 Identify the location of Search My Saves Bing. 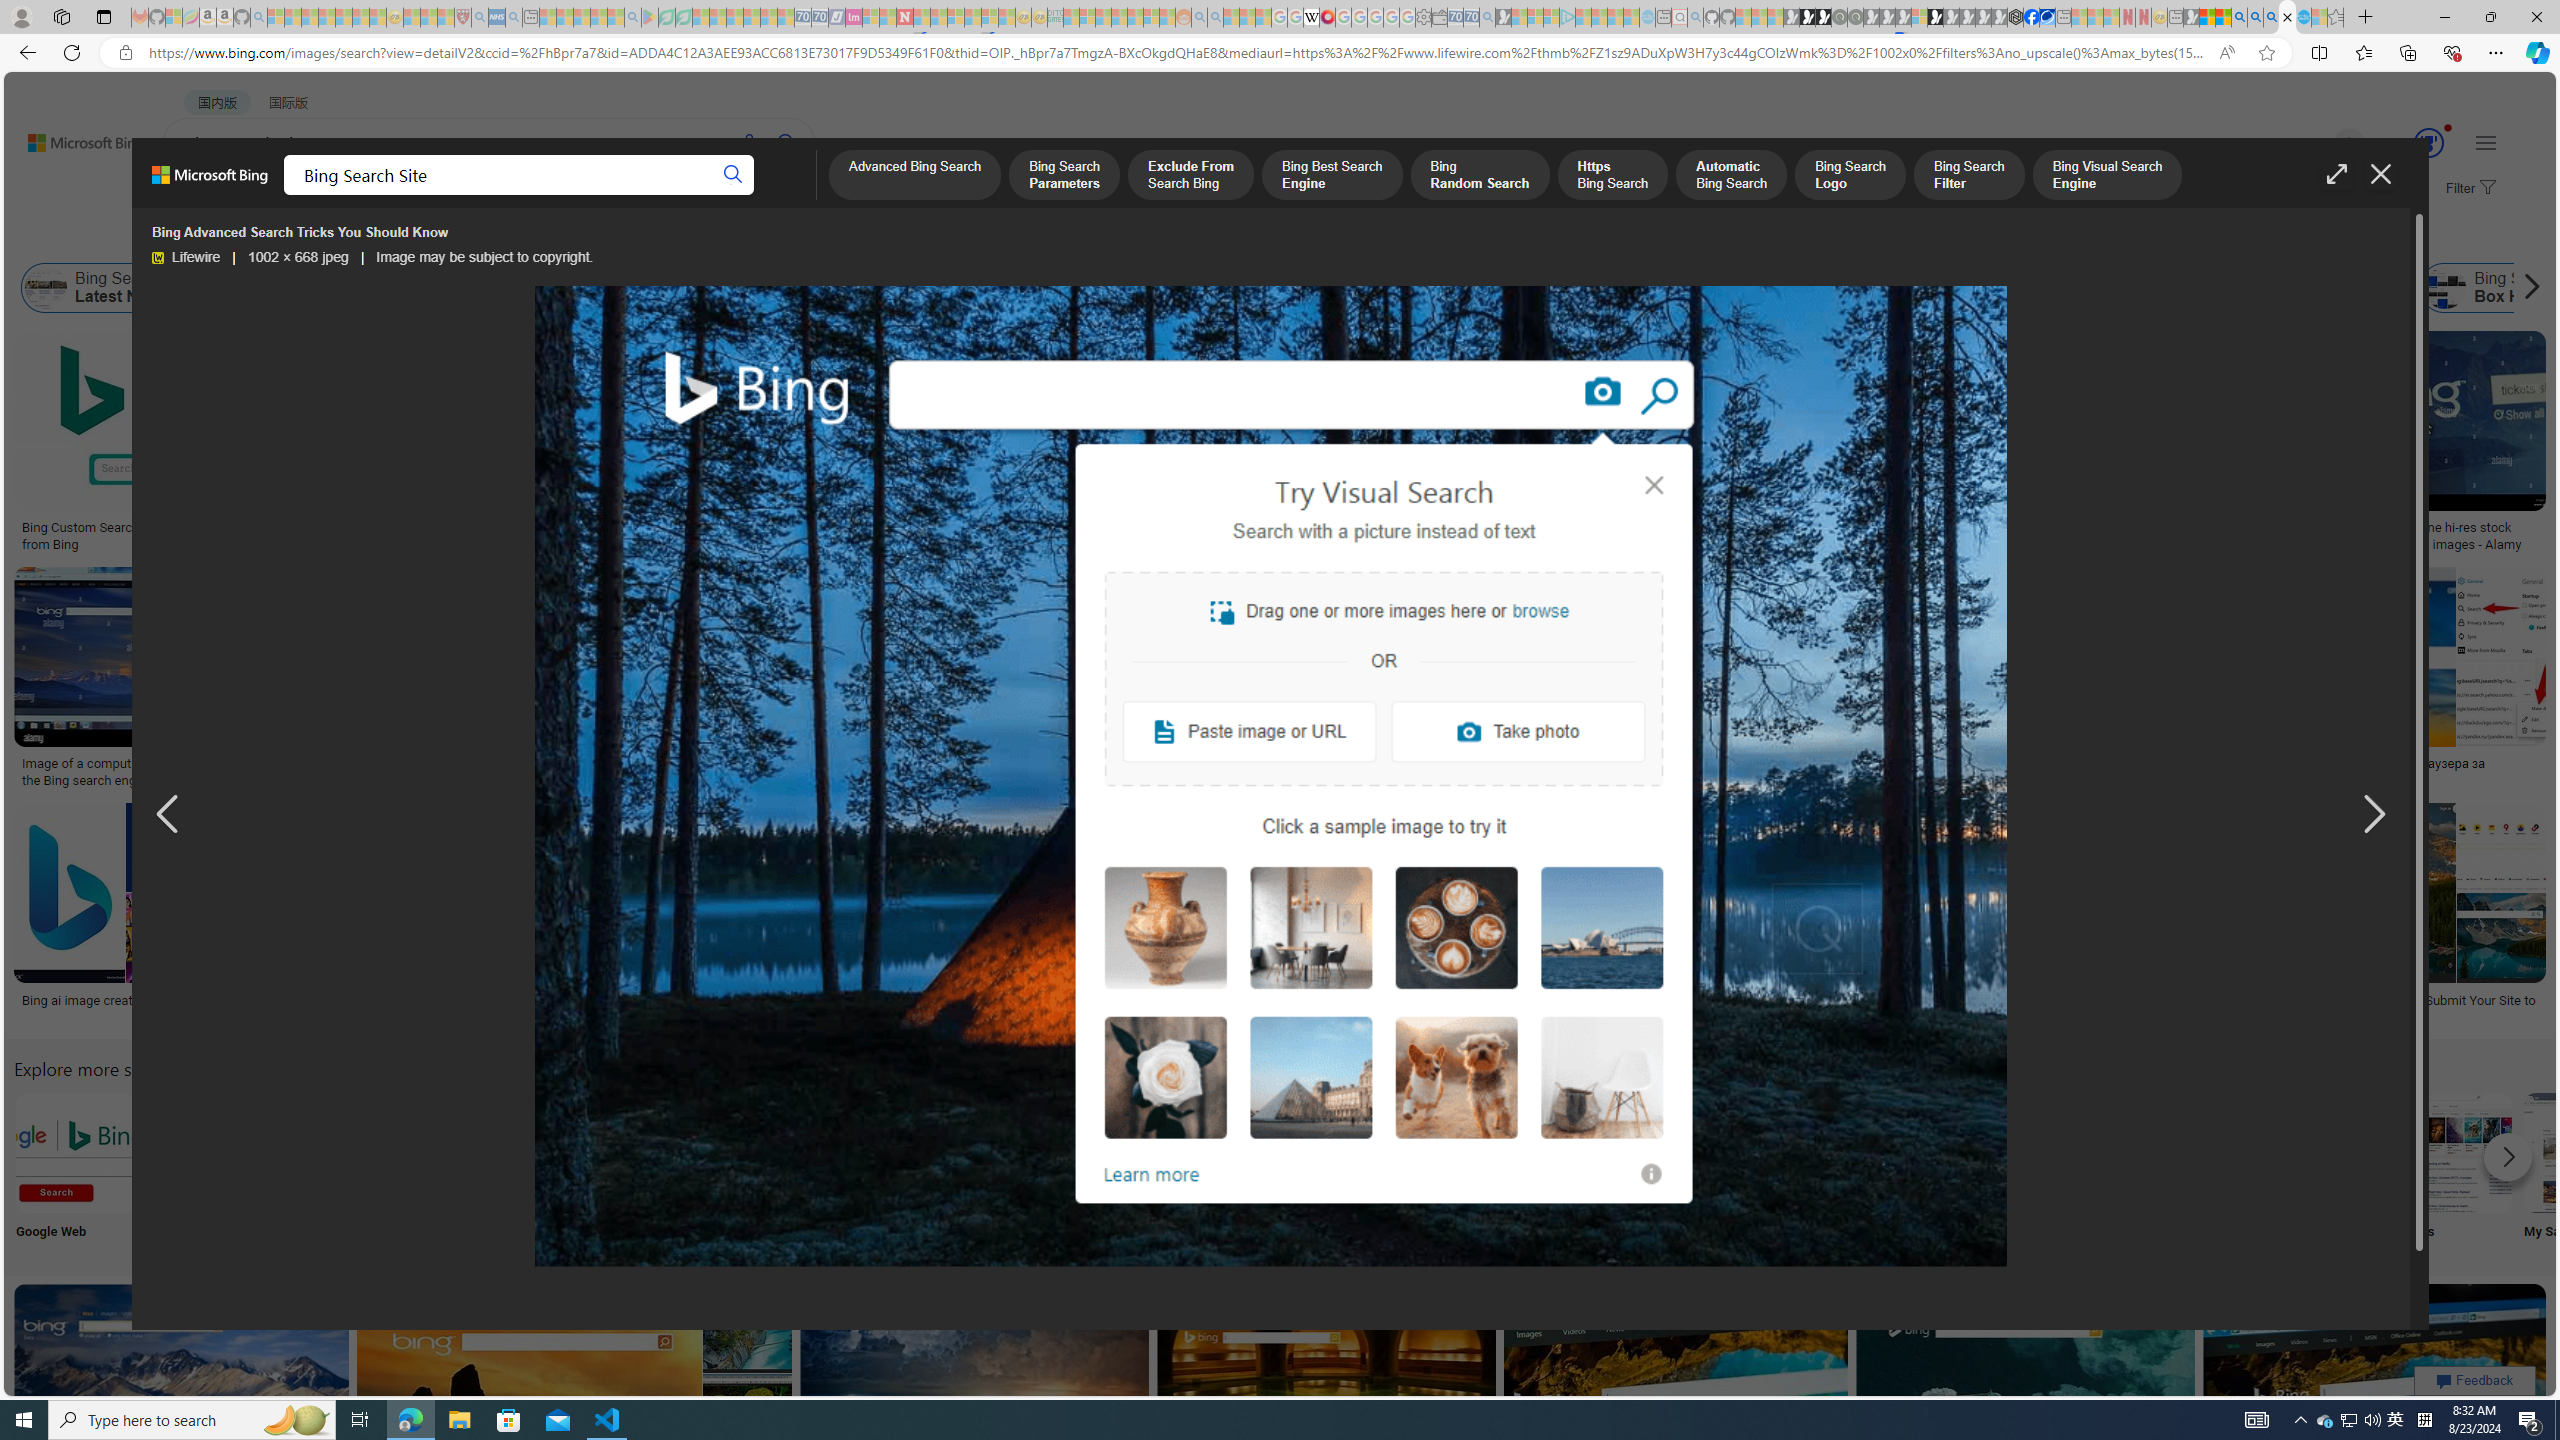
(2584, 1152).